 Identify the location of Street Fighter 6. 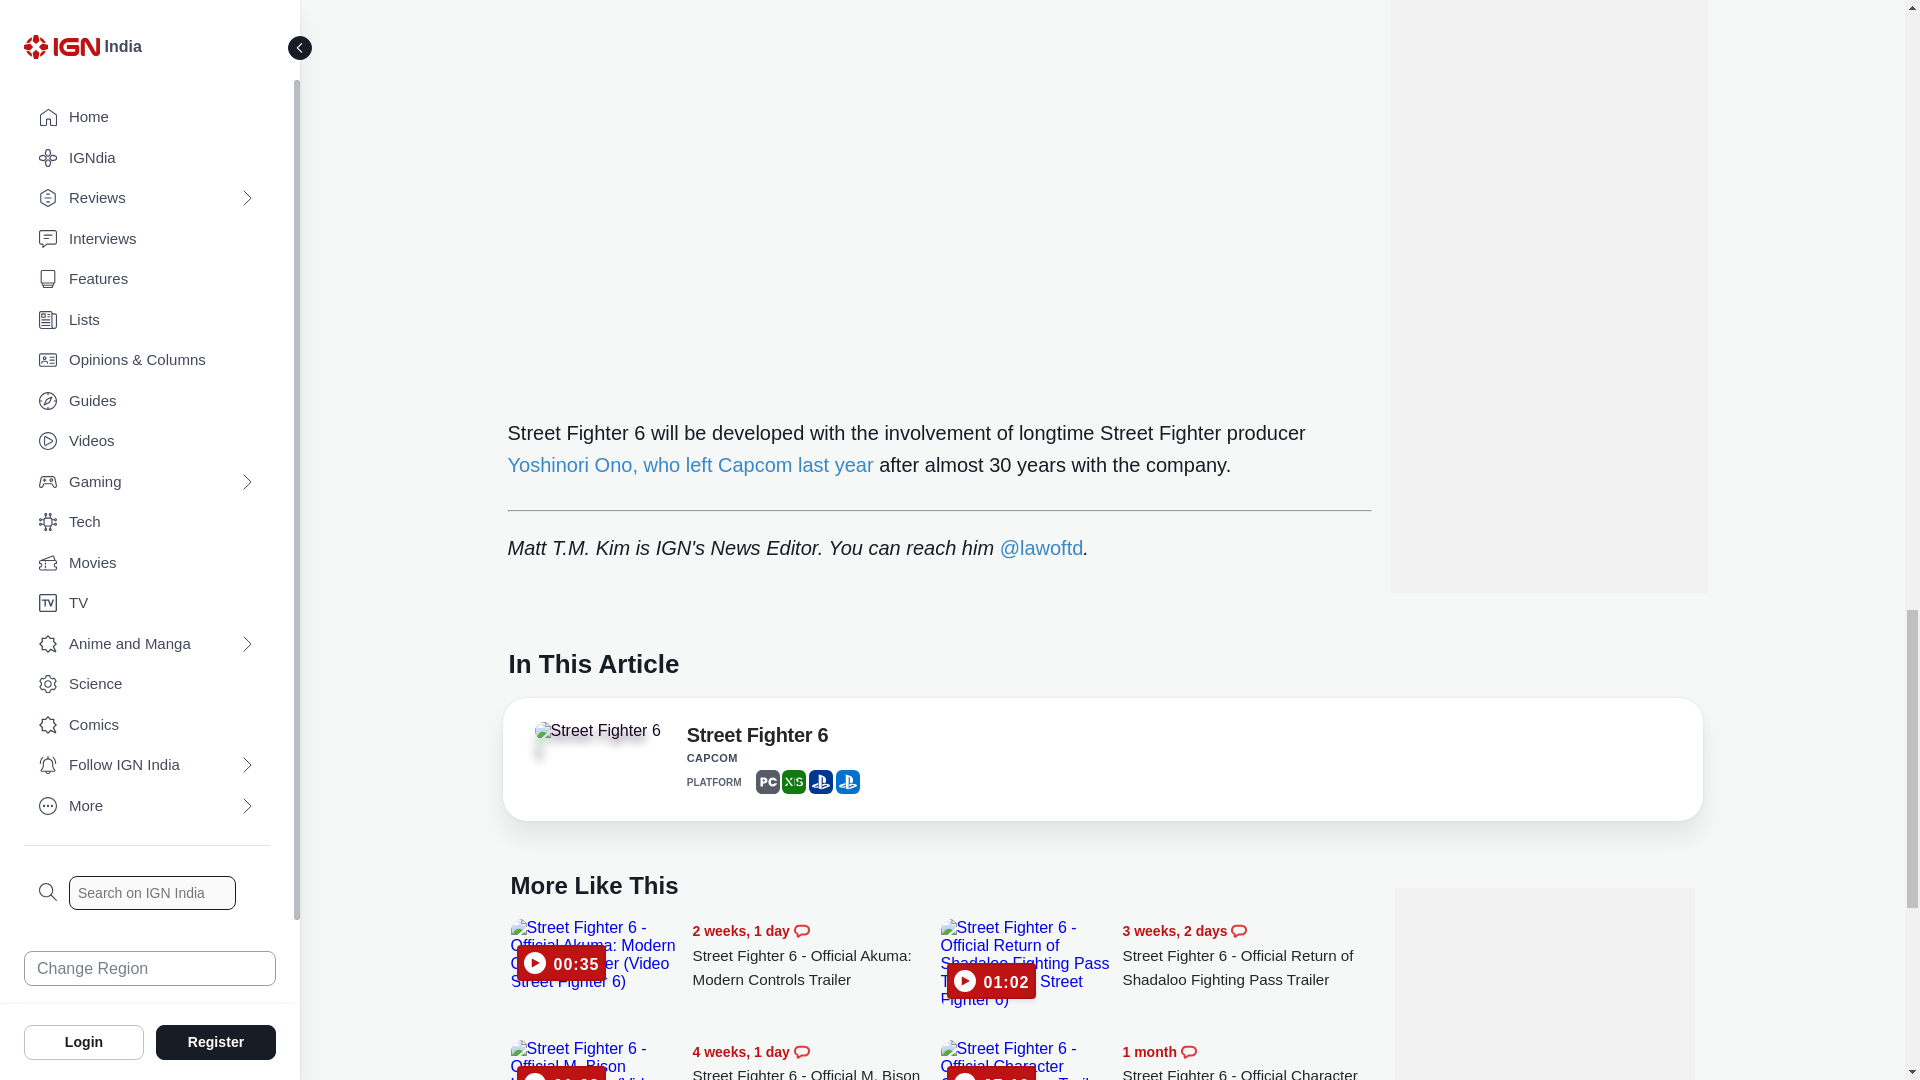
(757, 738).